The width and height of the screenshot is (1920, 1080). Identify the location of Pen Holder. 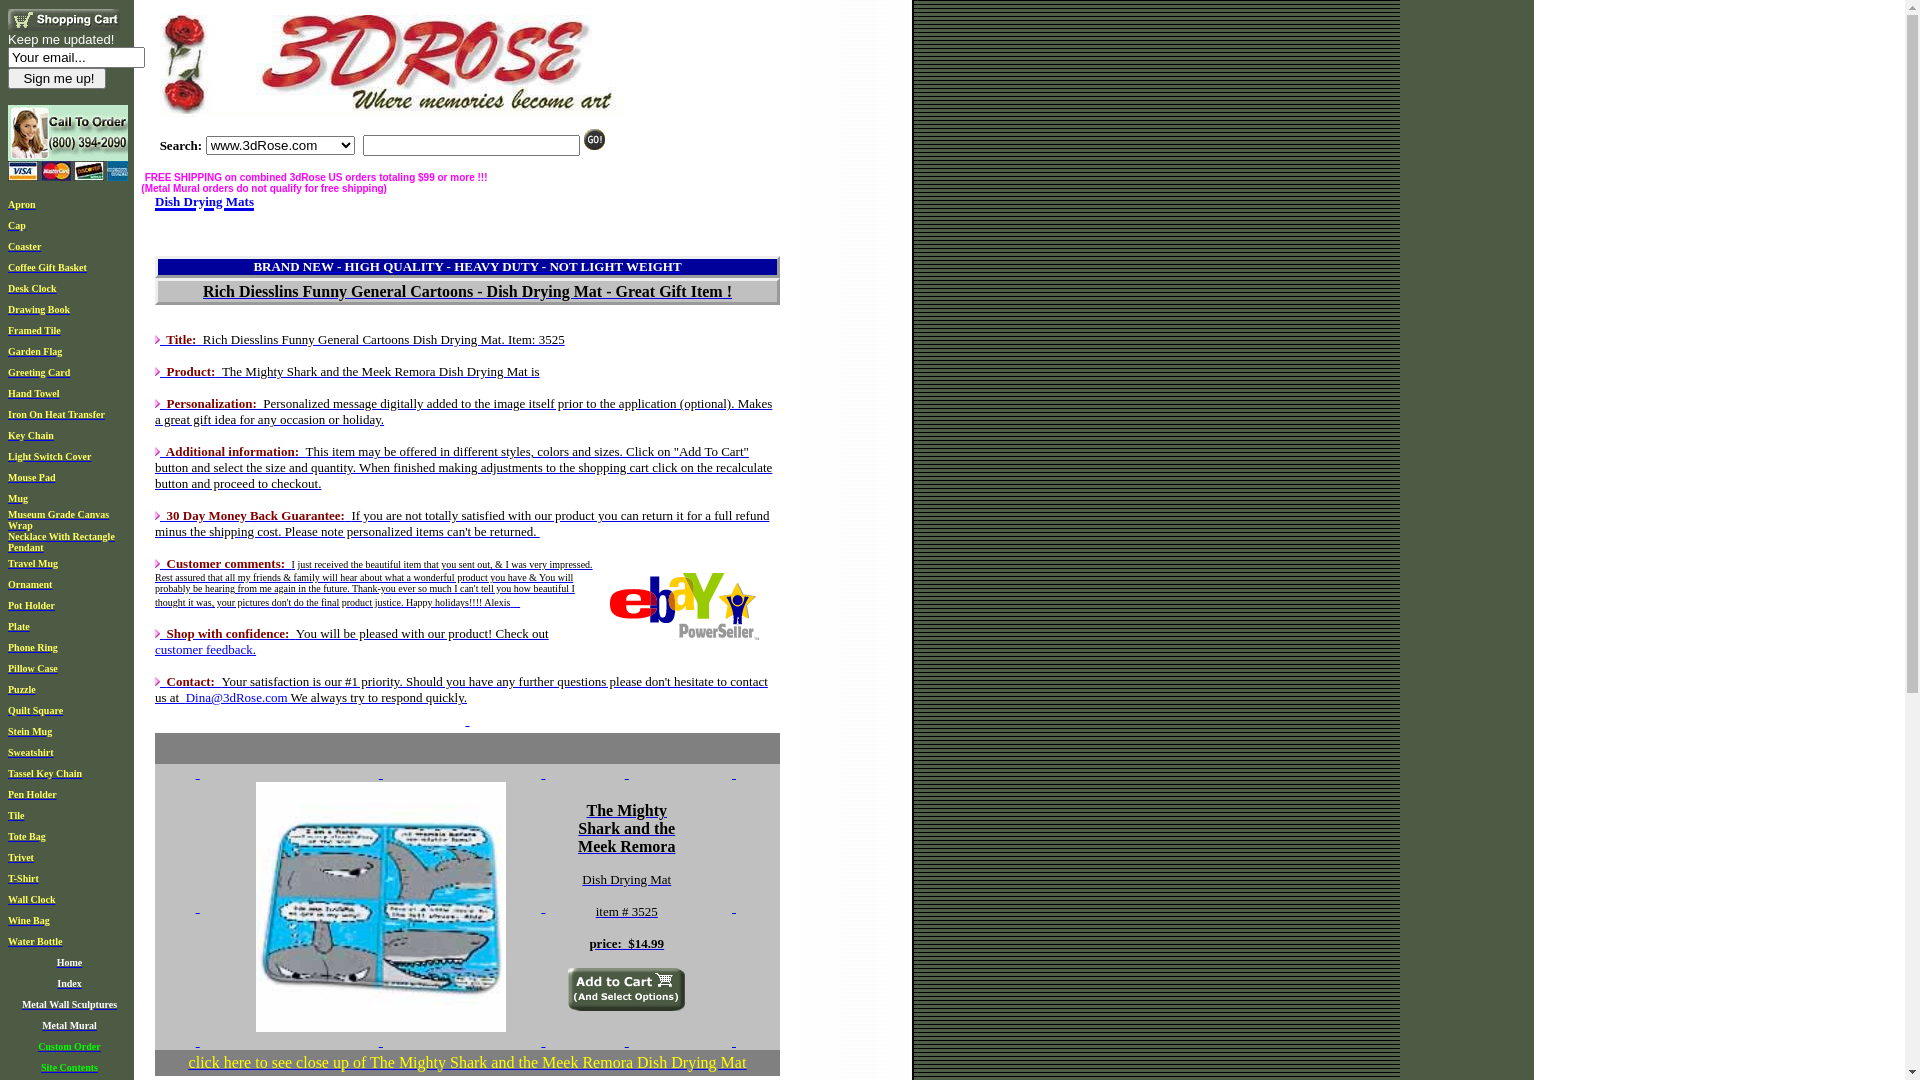
(32, 792).